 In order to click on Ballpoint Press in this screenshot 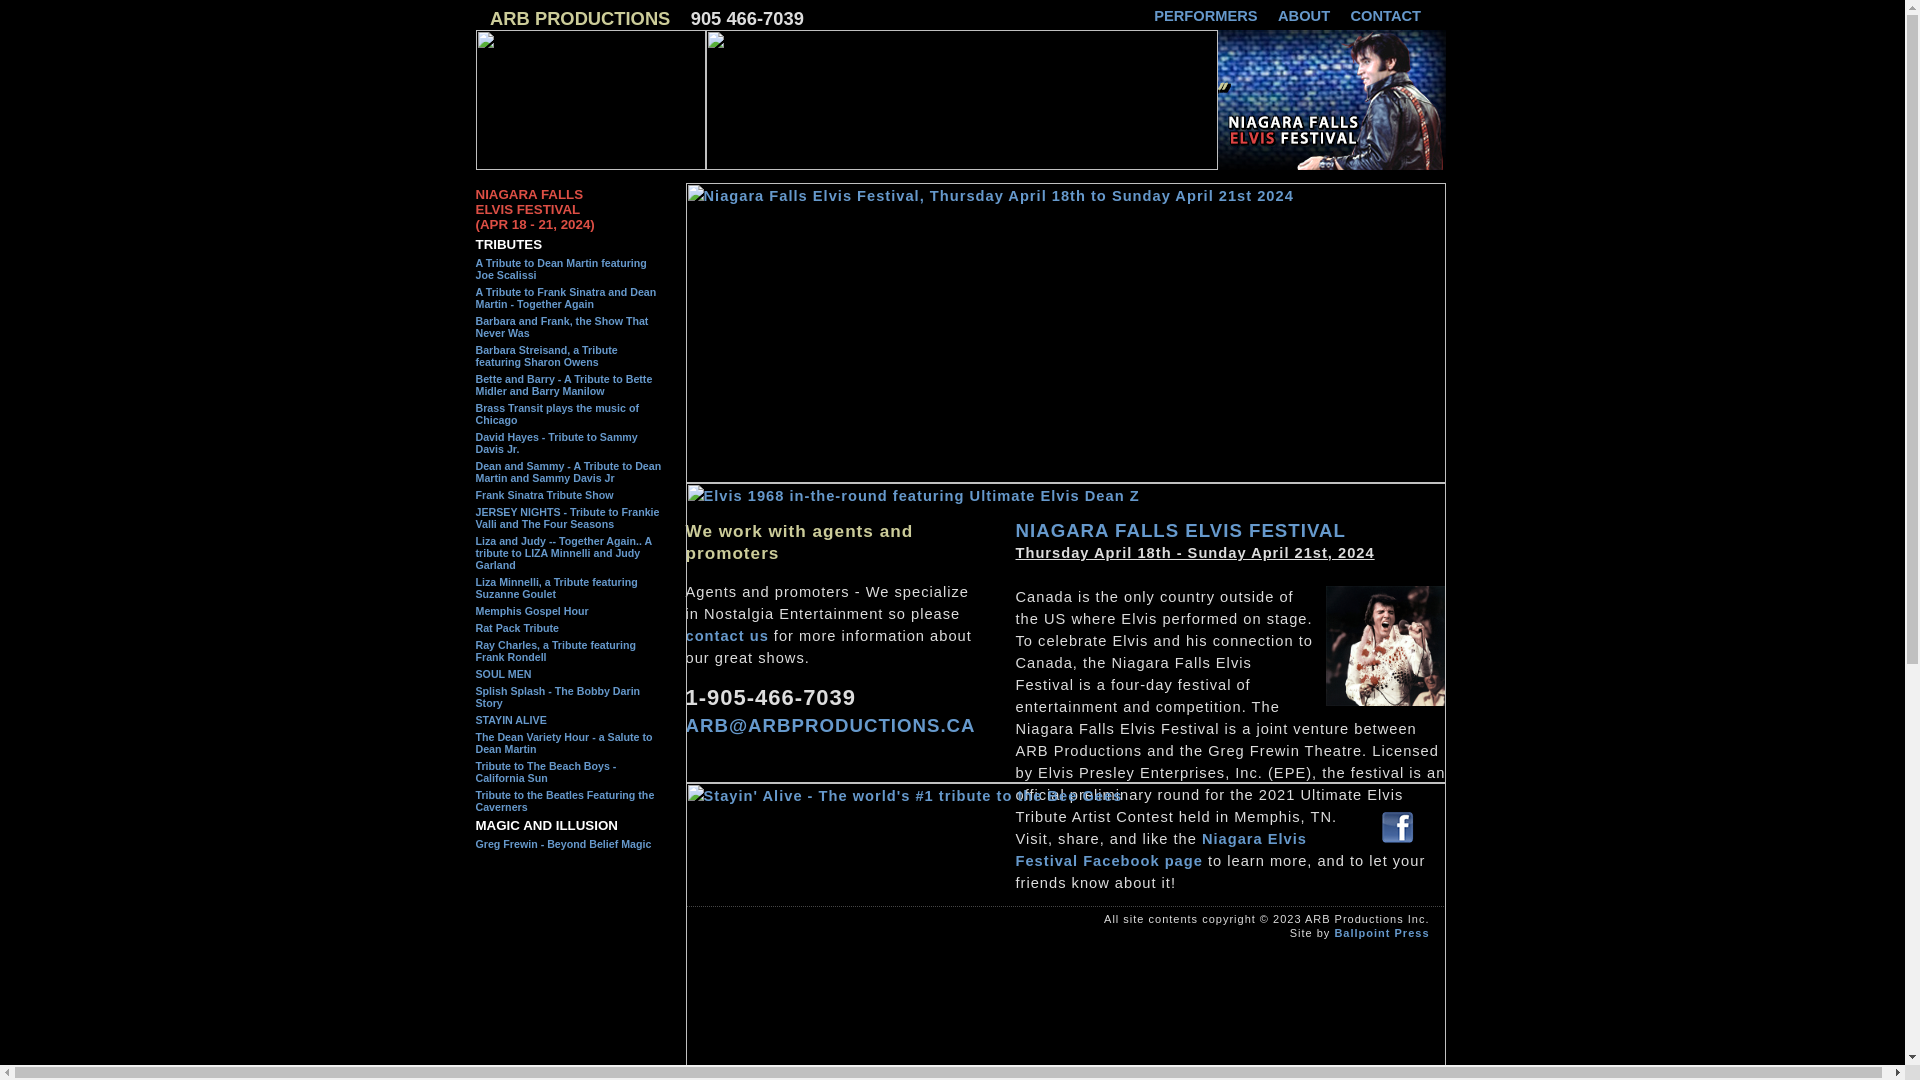, I will do `click(1382, 933)`.